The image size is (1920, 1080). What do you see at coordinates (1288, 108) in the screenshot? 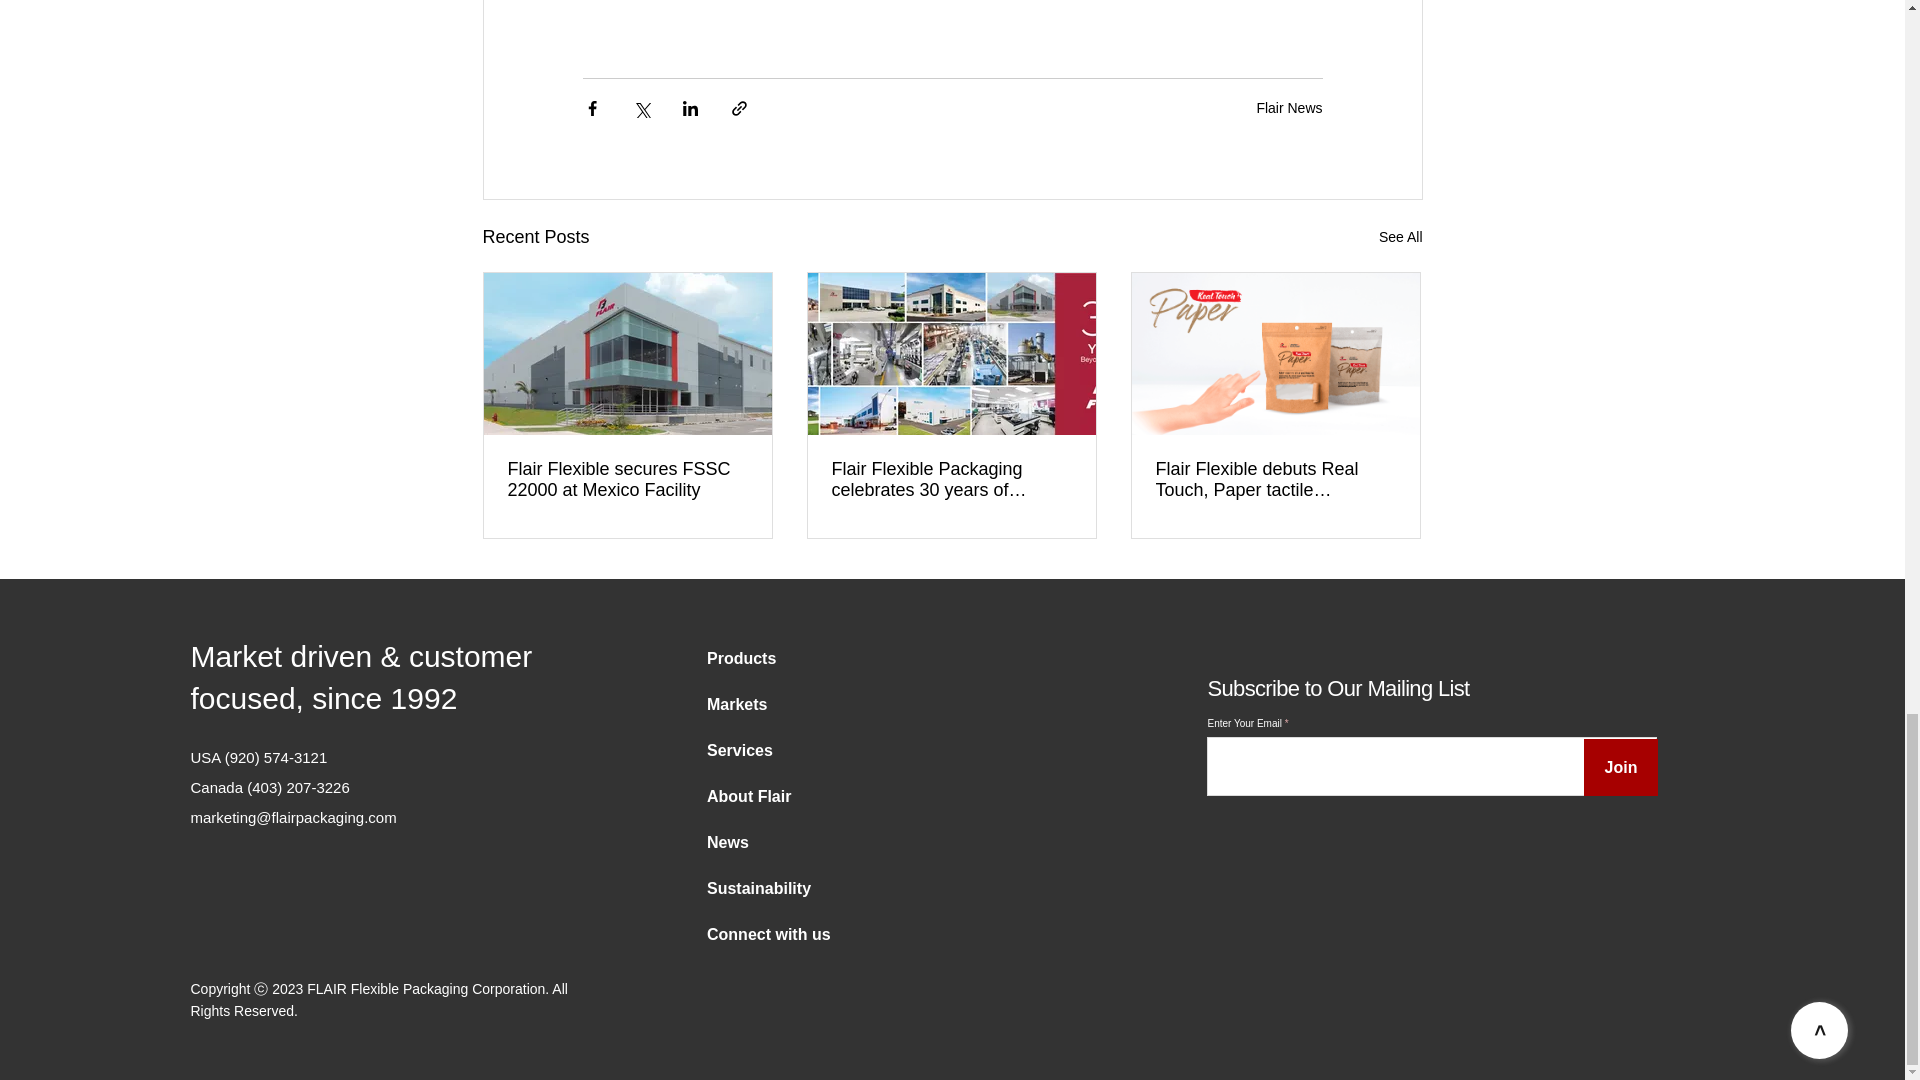
I see `Flair News` at bounding box center [1288, 108].